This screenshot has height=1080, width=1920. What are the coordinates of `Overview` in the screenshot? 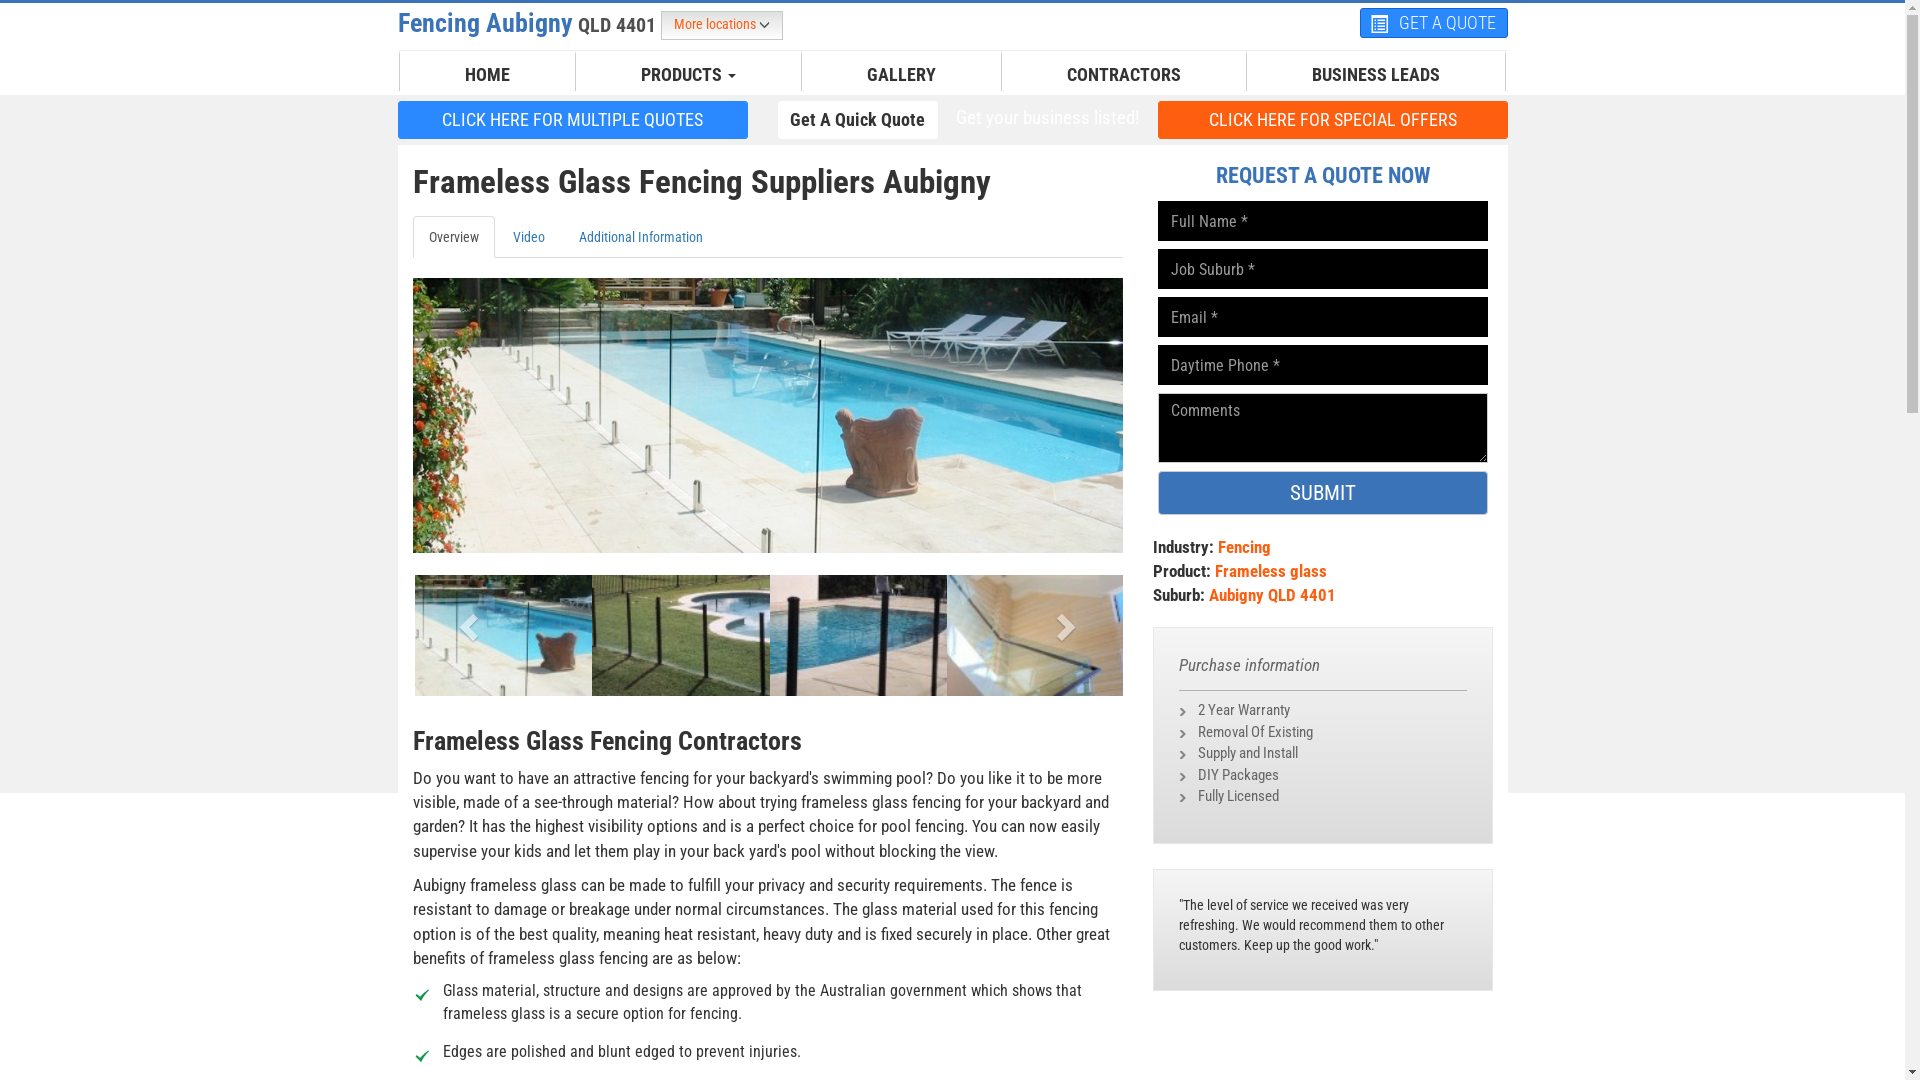 It's located at (452, 237).